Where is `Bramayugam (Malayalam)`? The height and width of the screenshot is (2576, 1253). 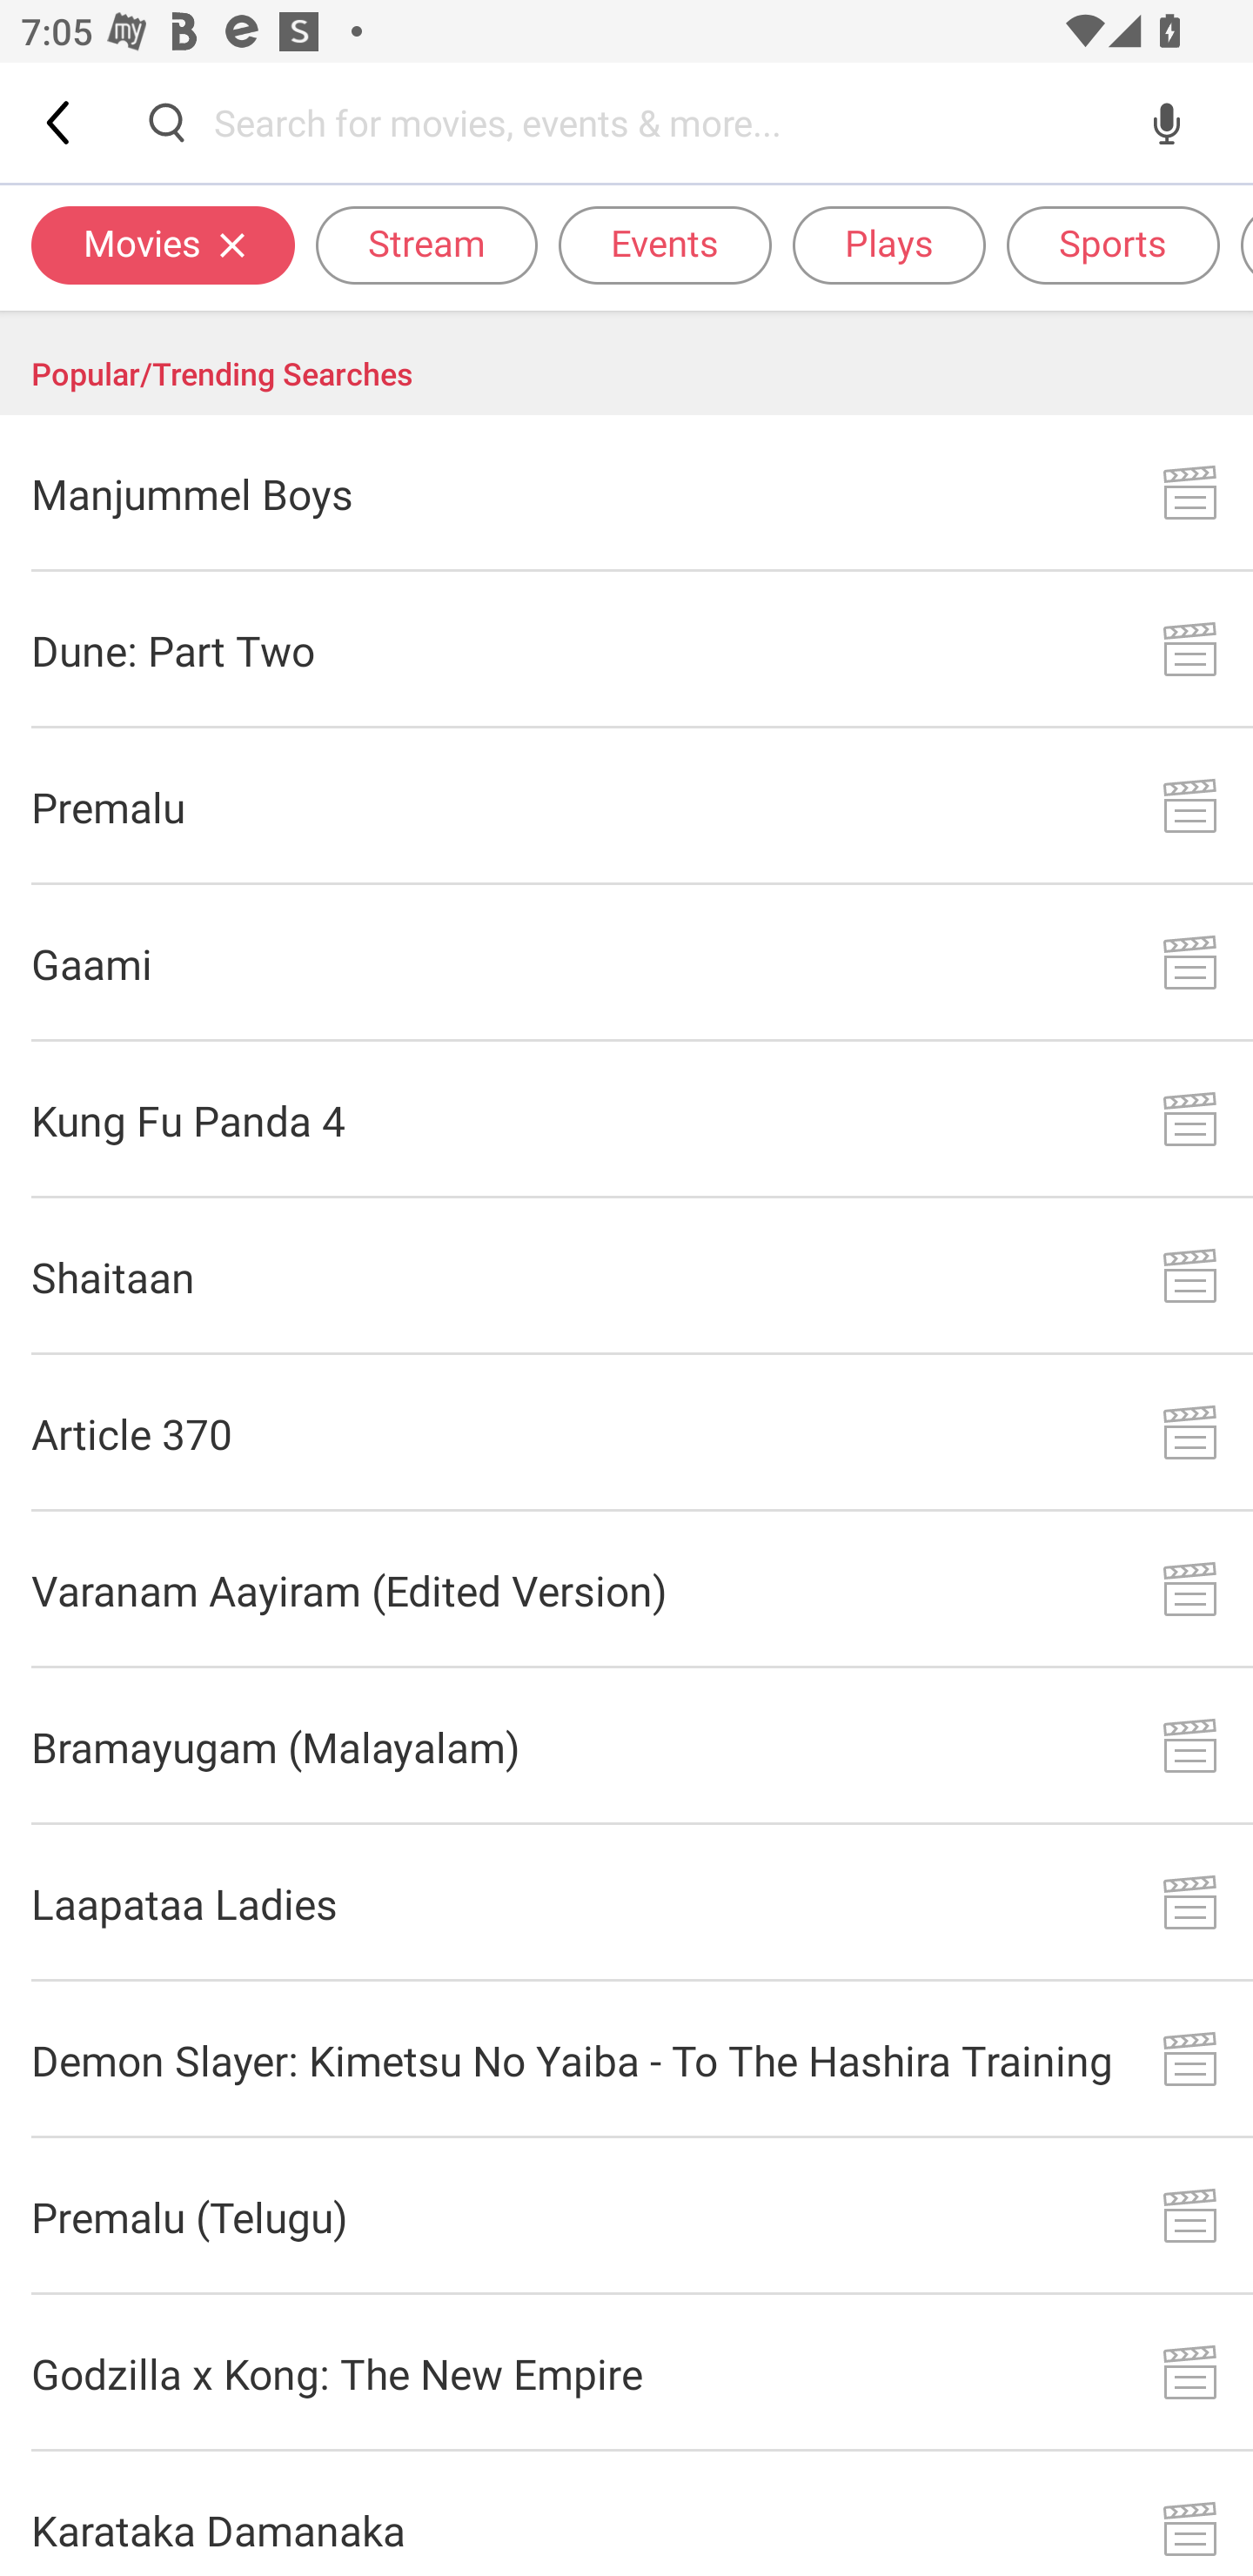 Bramayugam (Malayalam) is located at coordinates (626, 1746).